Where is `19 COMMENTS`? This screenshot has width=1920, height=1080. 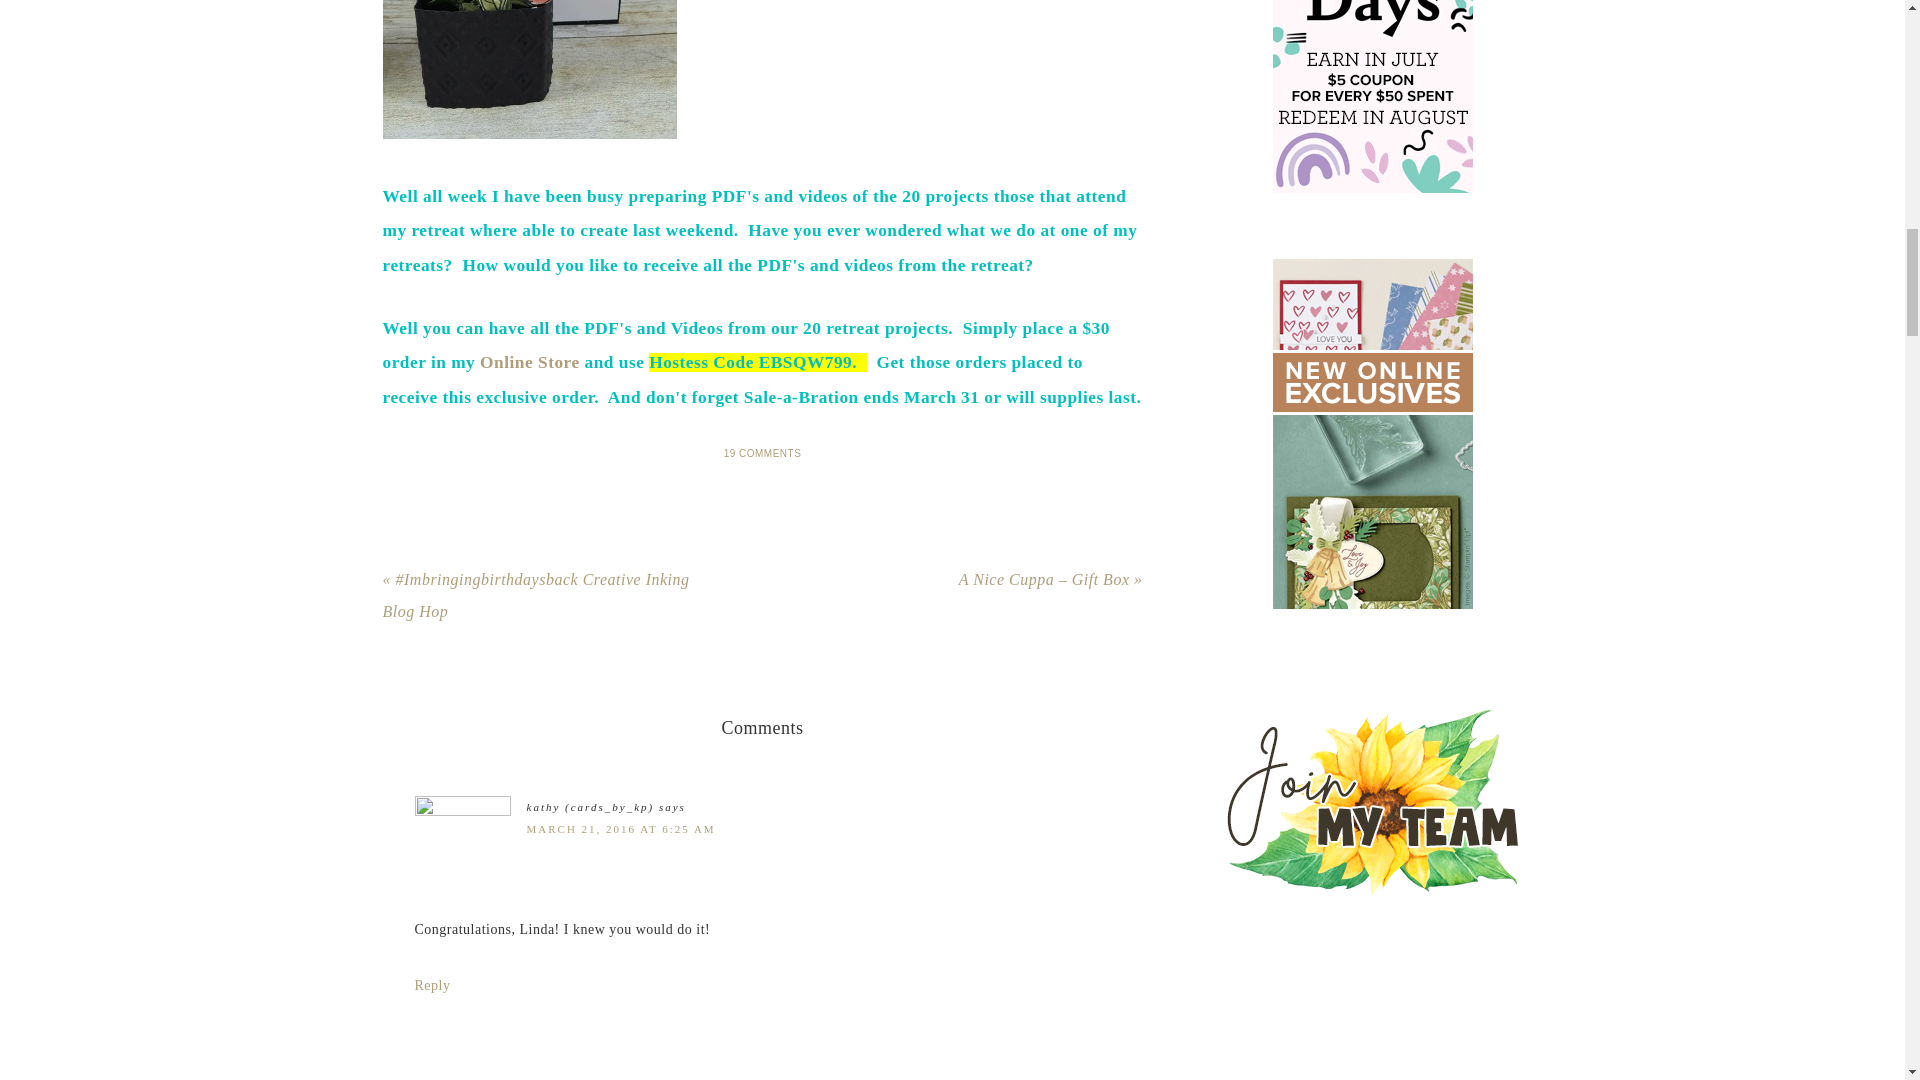 19 COMMENTS is located at coordinates (762, 454).